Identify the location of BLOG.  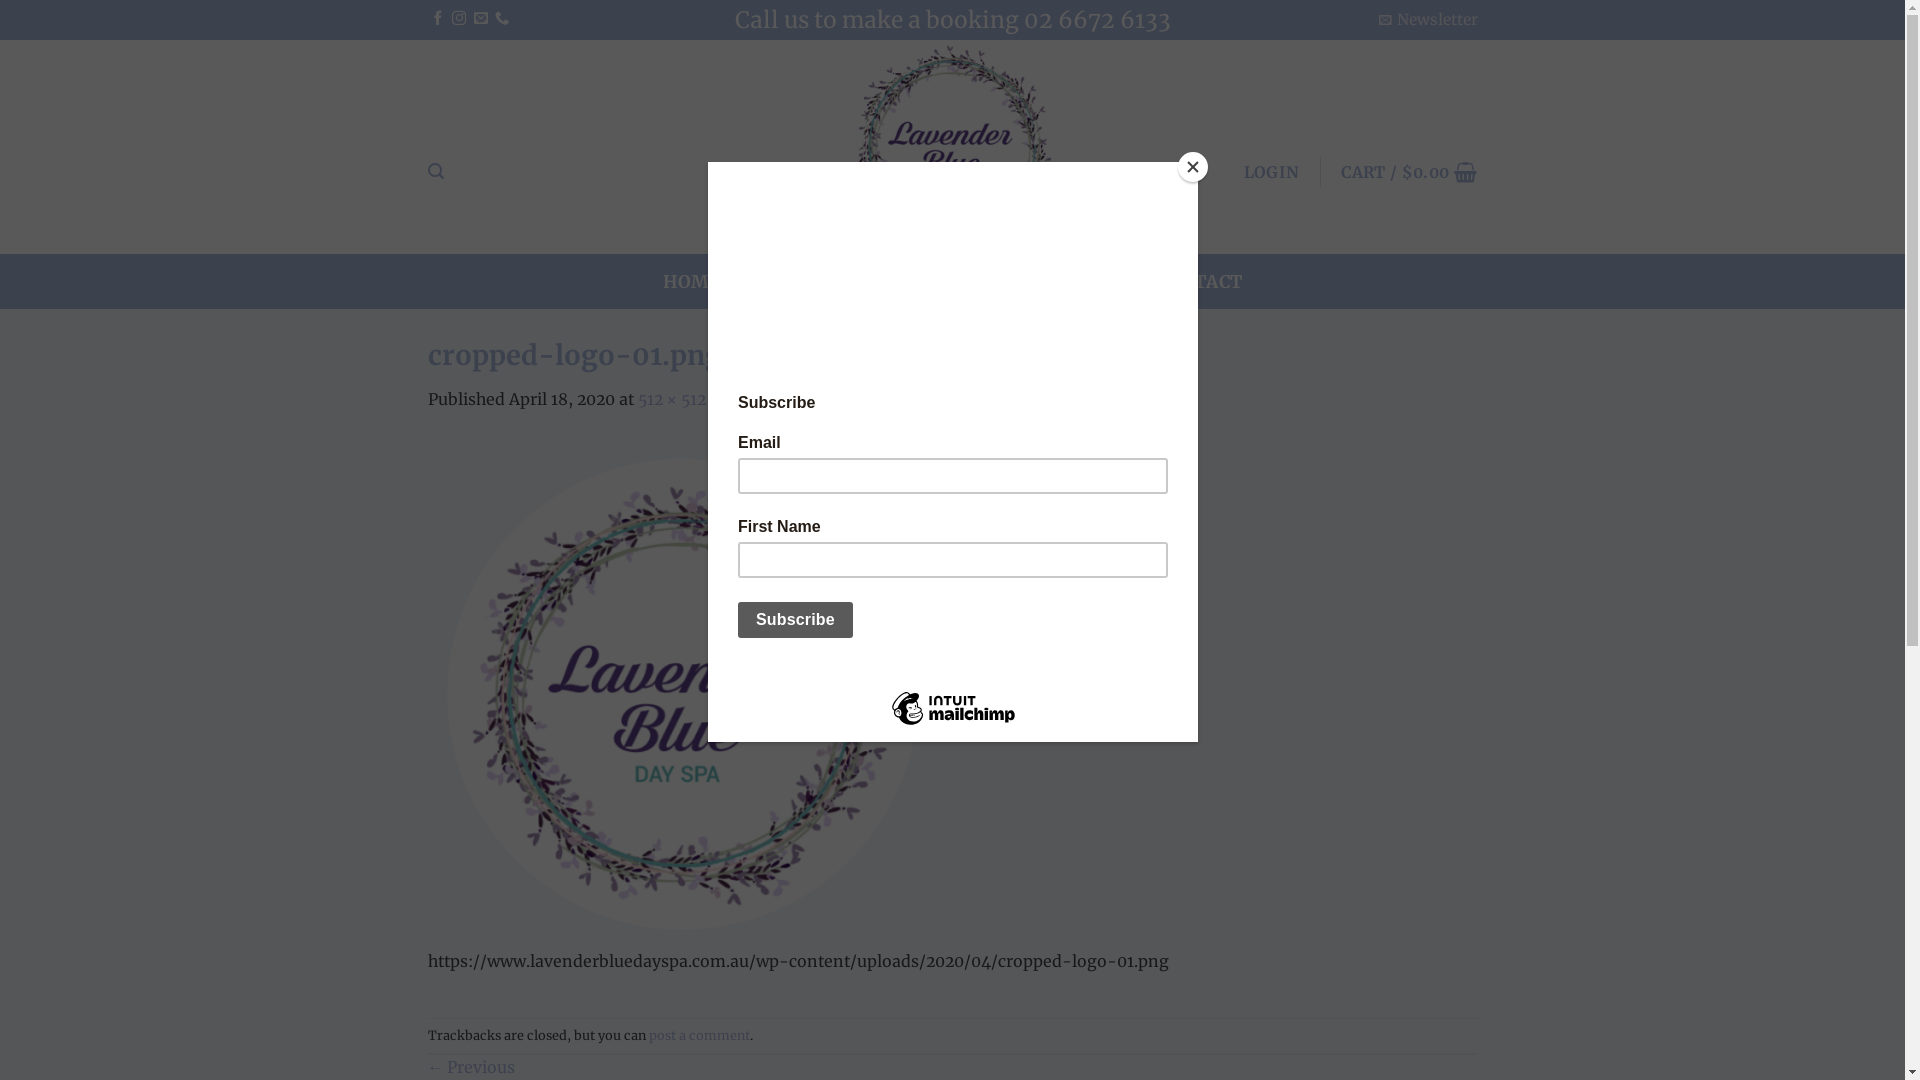
(1104, 282).